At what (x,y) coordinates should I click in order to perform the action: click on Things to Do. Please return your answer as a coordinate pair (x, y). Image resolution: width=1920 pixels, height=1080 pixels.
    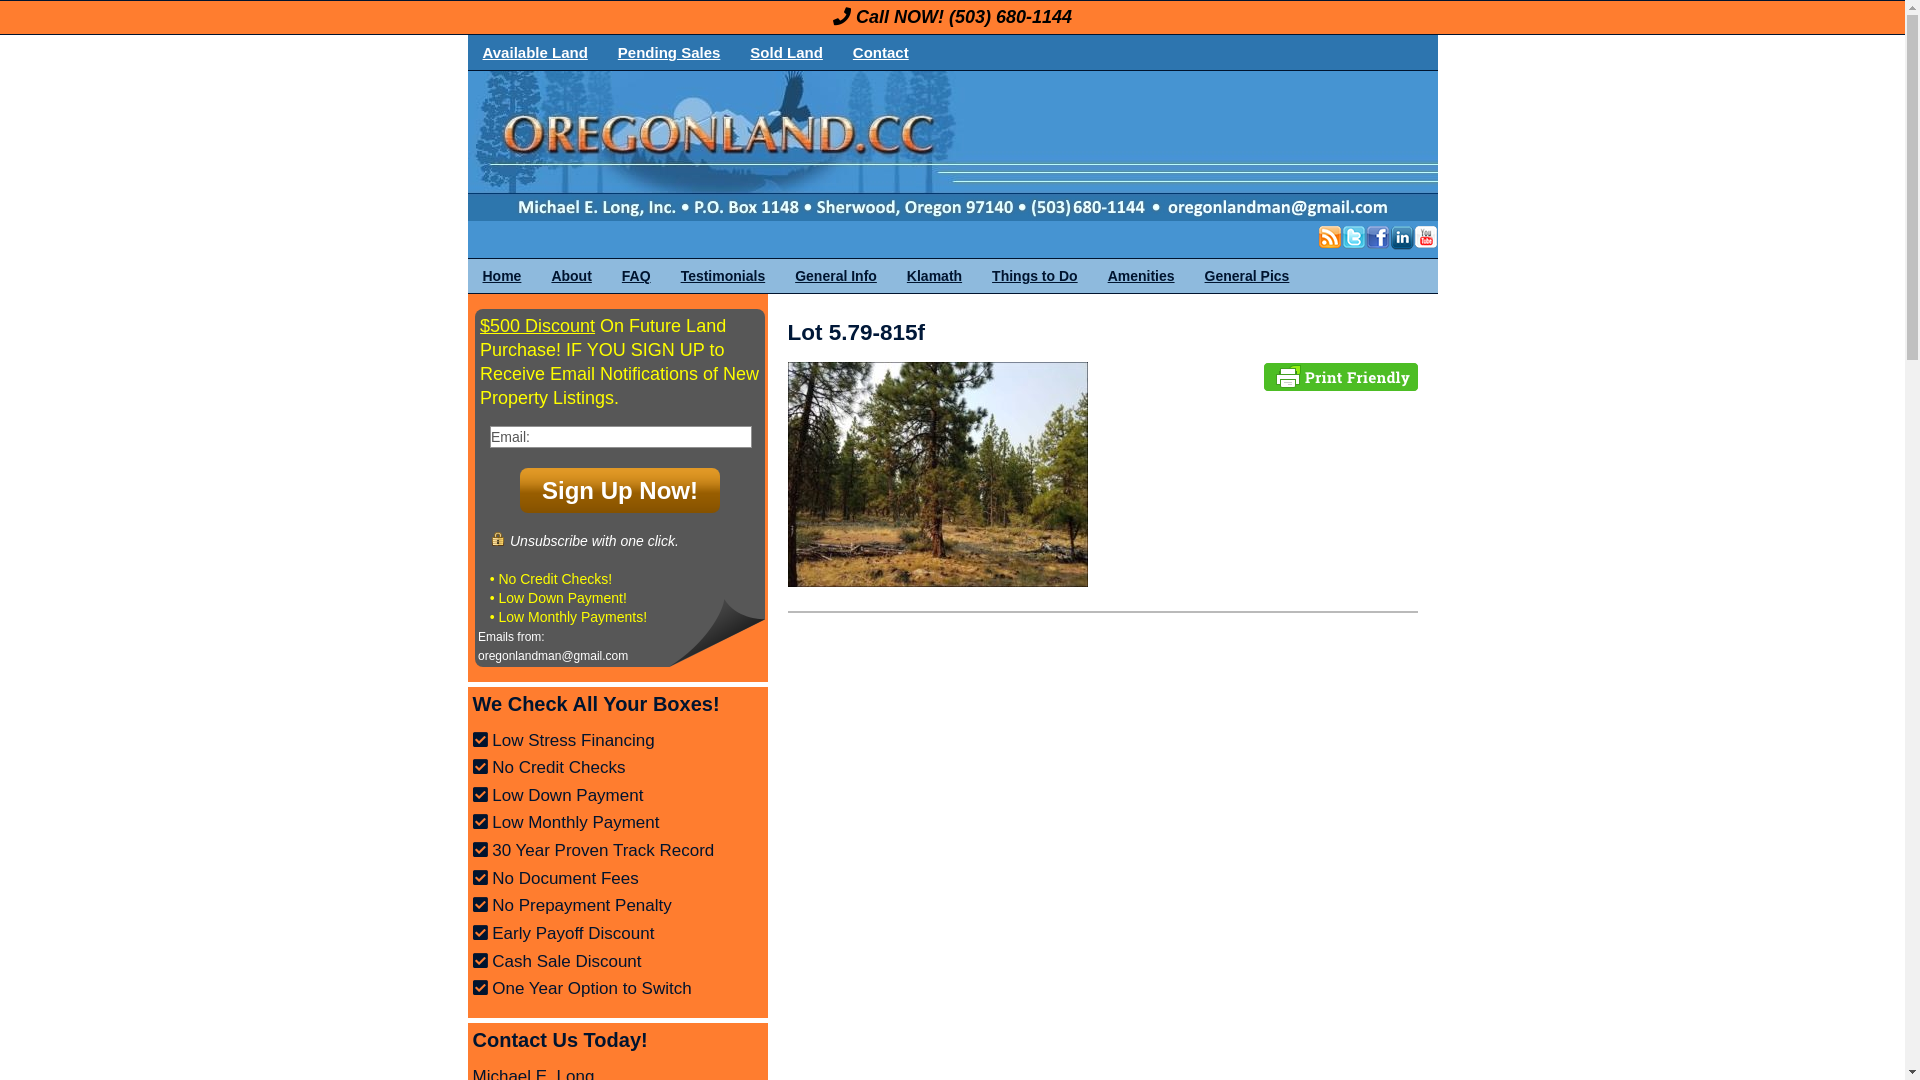
    Looking at the image, I should click on (1035, 276).